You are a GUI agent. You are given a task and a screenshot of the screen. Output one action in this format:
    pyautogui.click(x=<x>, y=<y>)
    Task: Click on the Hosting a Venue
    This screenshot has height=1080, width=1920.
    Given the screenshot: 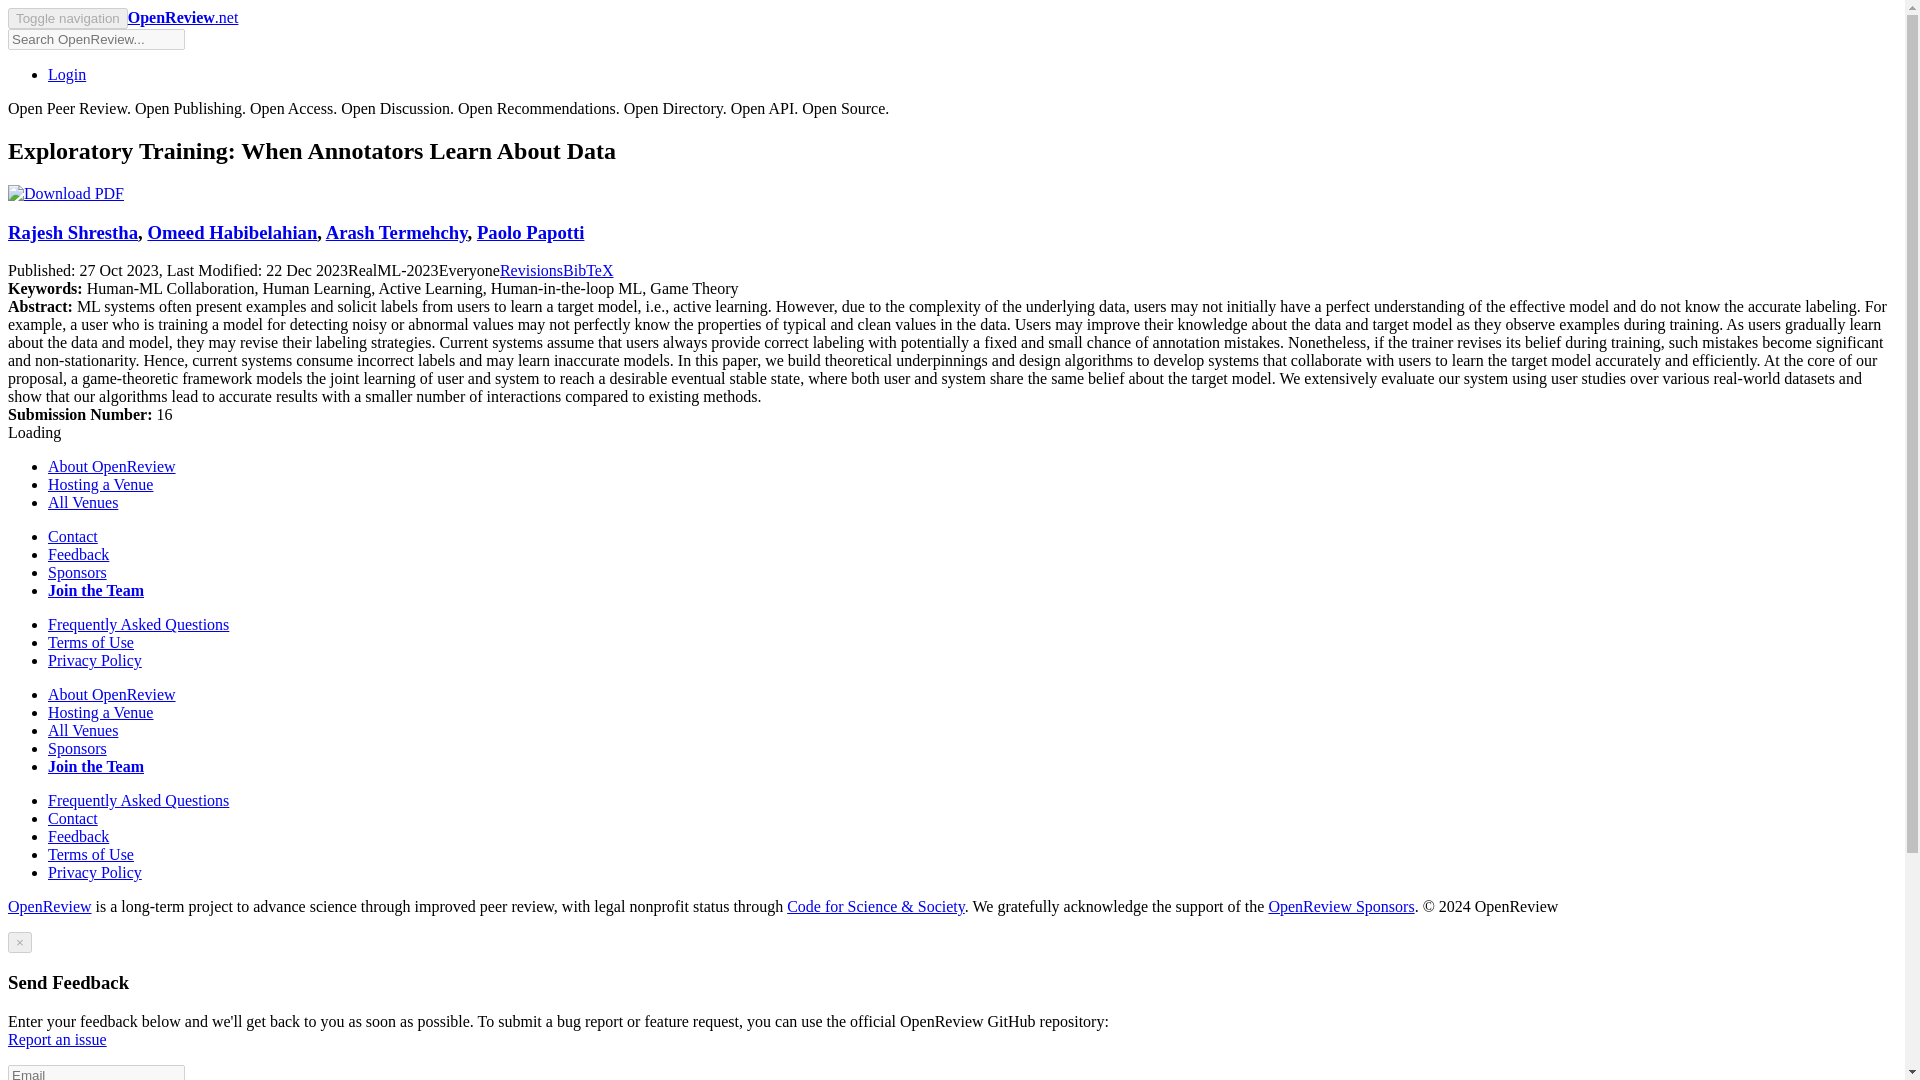 What is the action you would take?
    pyautogui.click(x=100, y=712)
    